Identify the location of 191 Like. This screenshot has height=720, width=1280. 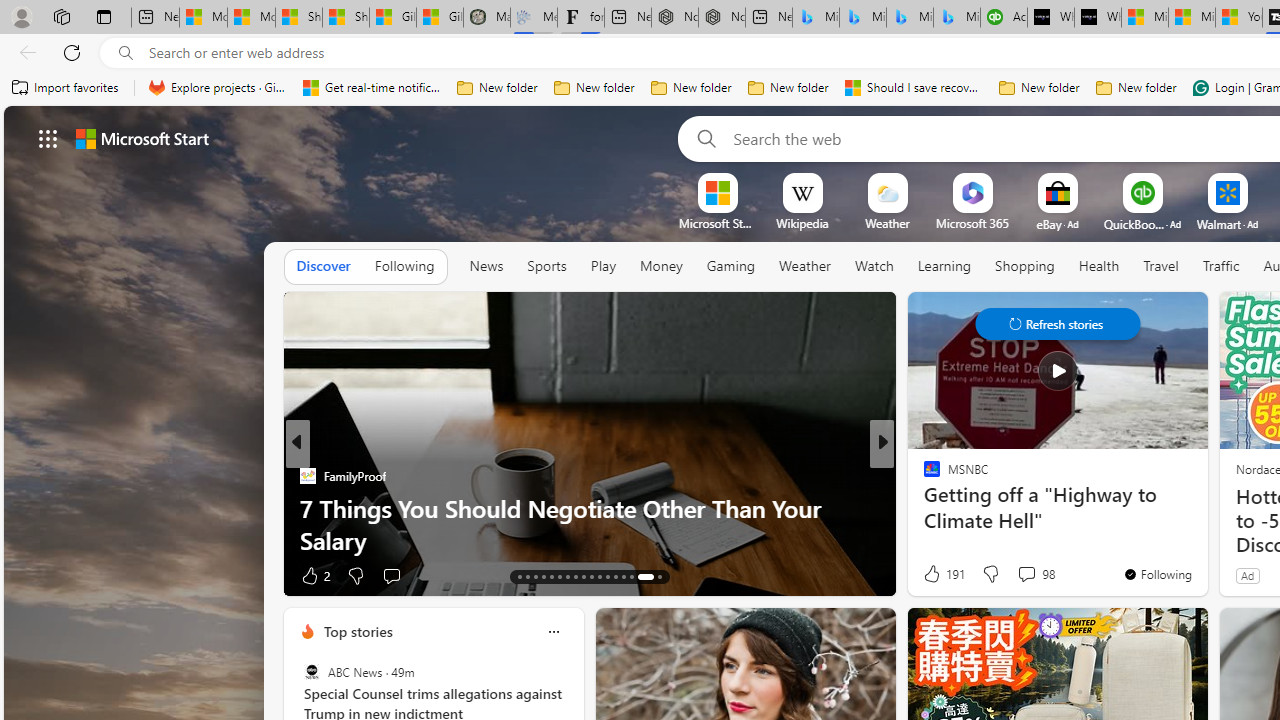
(942, 574).